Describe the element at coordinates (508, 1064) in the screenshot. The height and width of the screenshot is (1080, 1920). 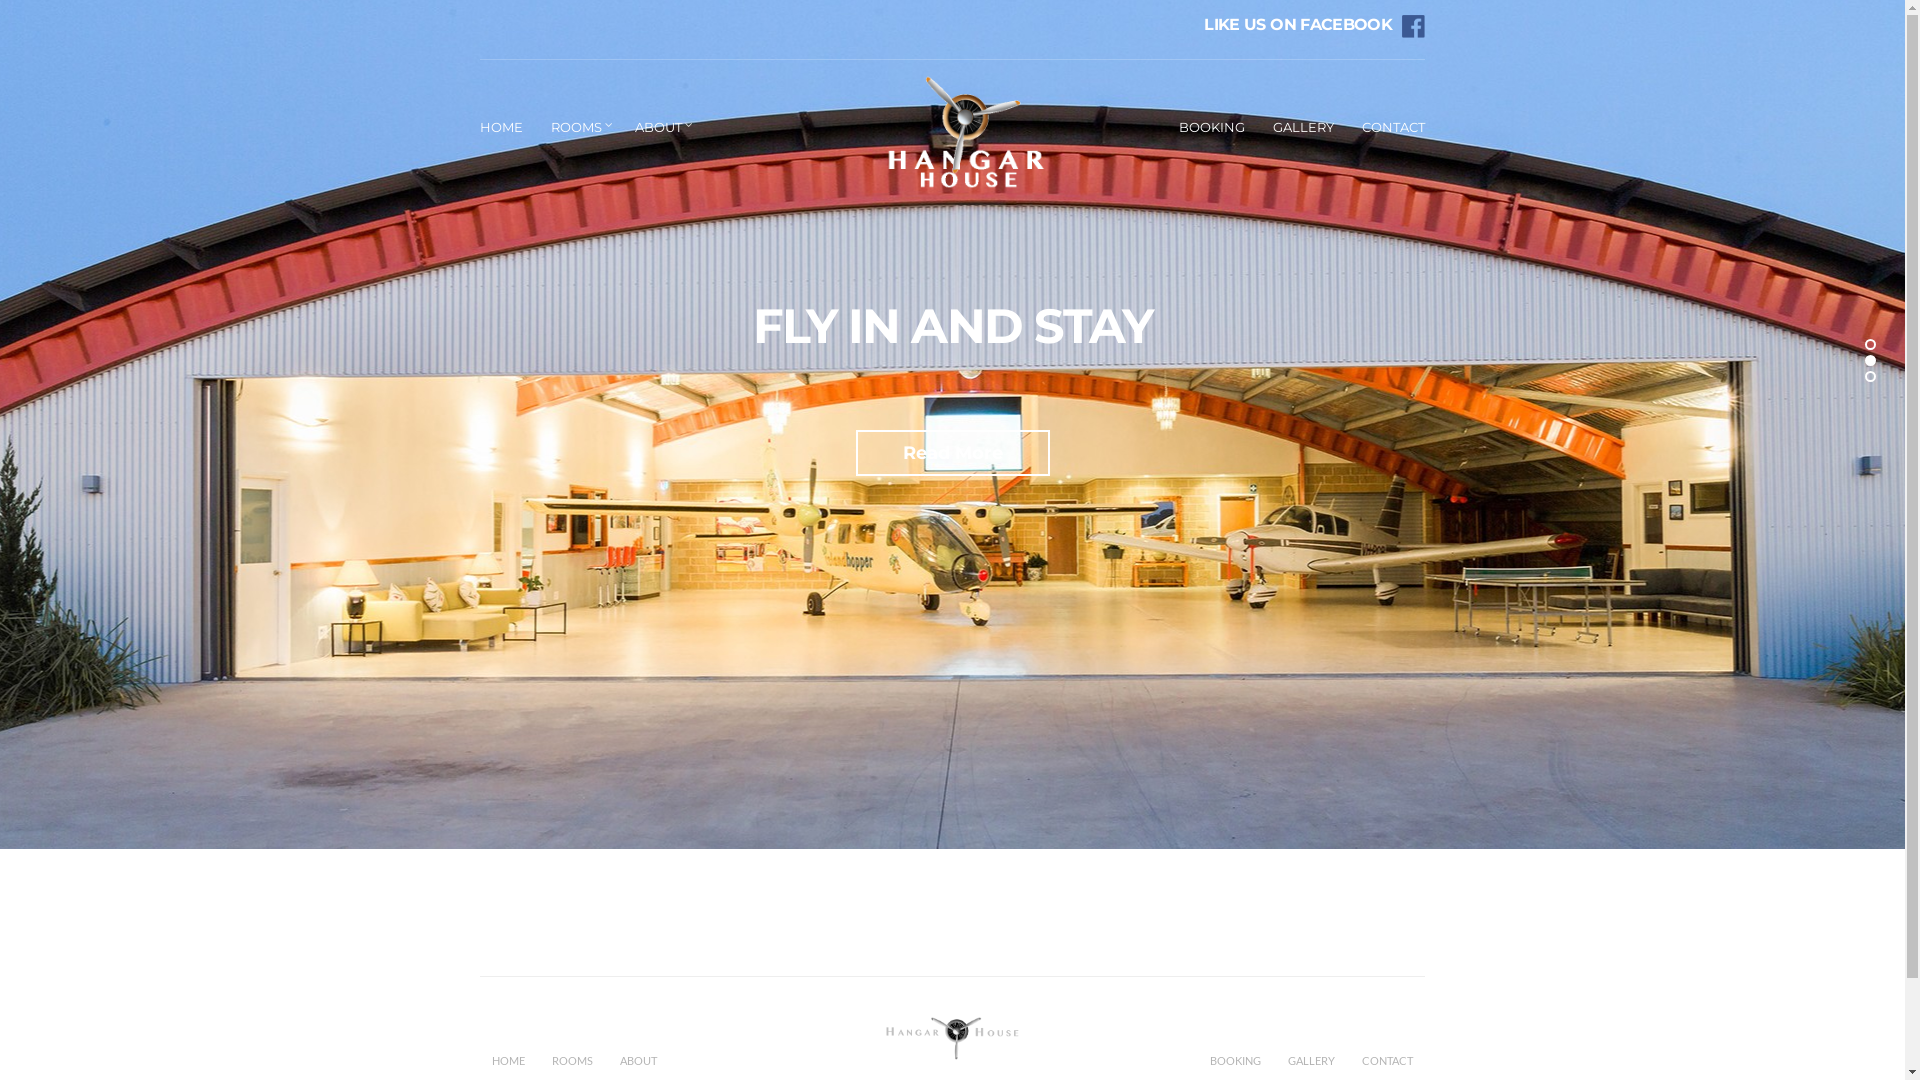
I see `HOME` at that location.